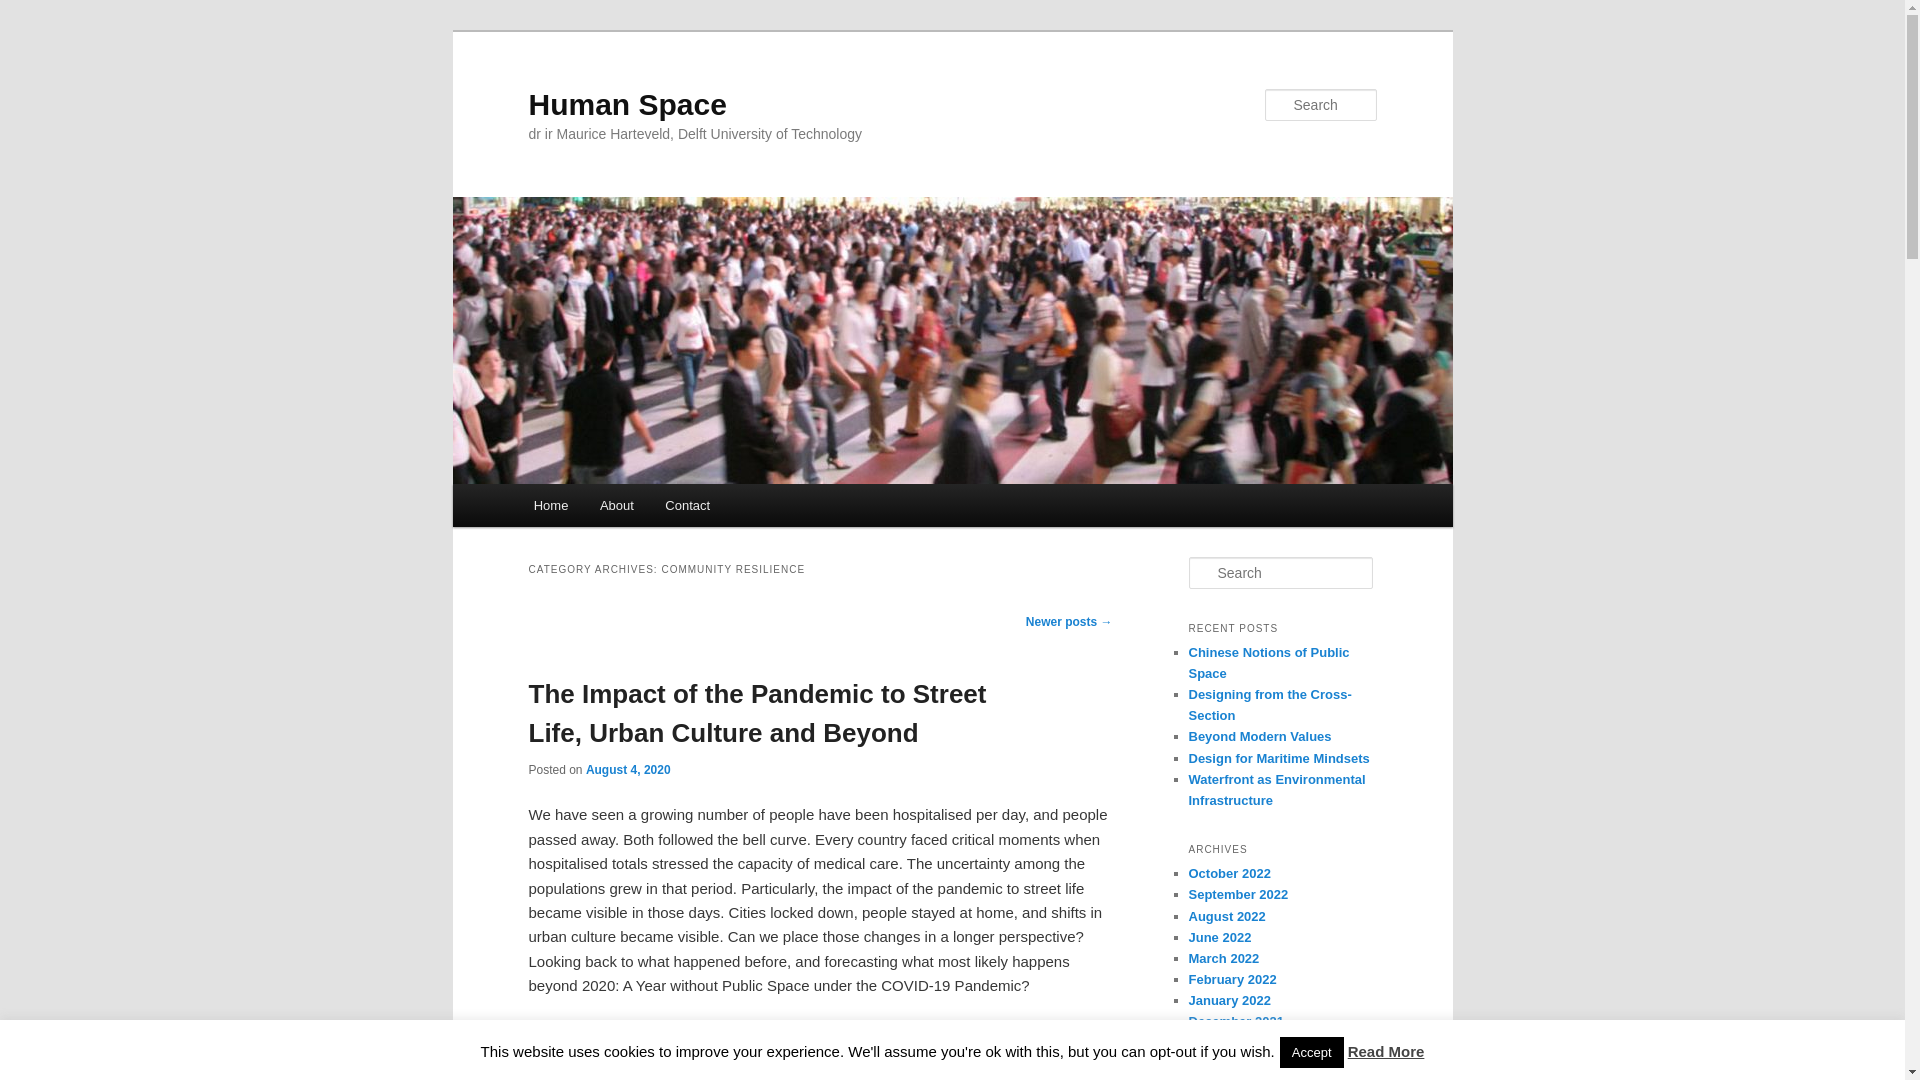 The height and width of the screenshot is (1080, 1920). I want to click on Search, so click(32, 11).